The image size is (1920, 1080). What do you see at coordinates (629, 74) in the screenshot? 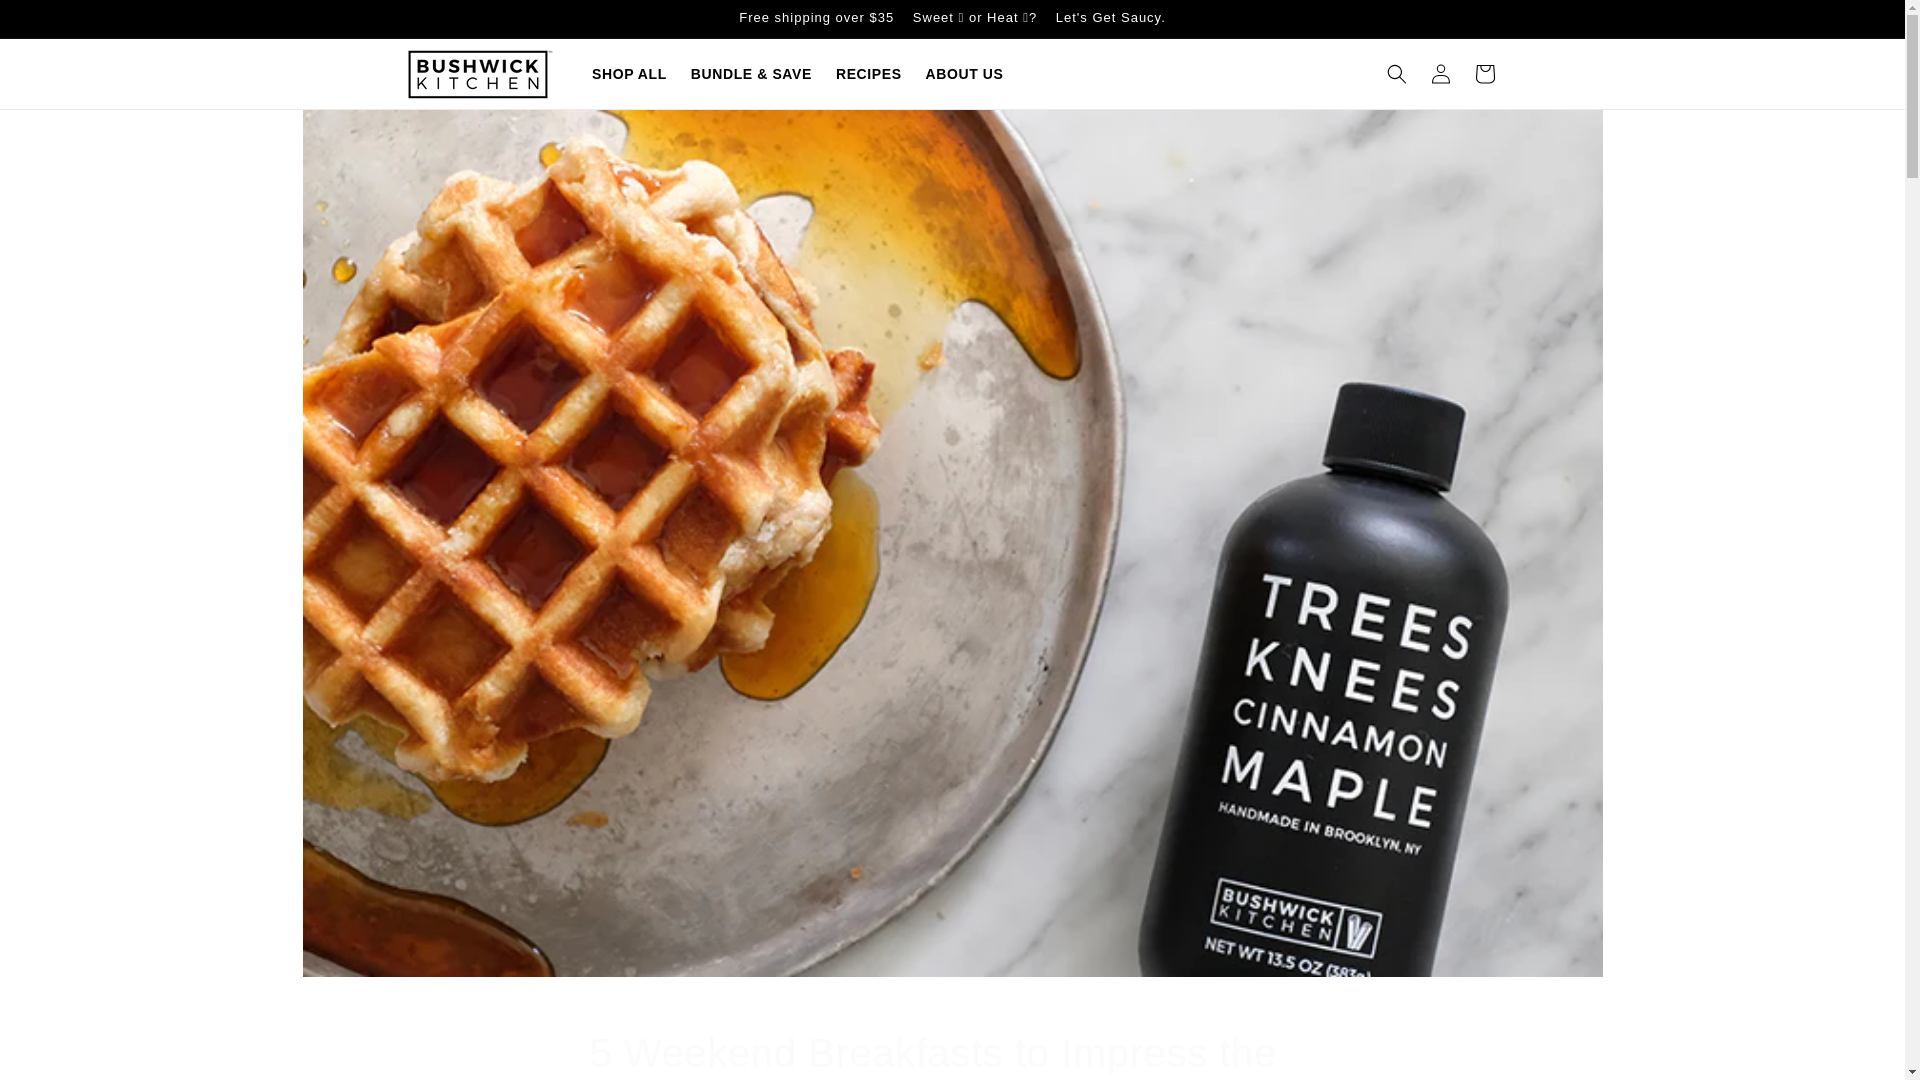
I see `SHOP ALL` at bounding box center [629, 74].